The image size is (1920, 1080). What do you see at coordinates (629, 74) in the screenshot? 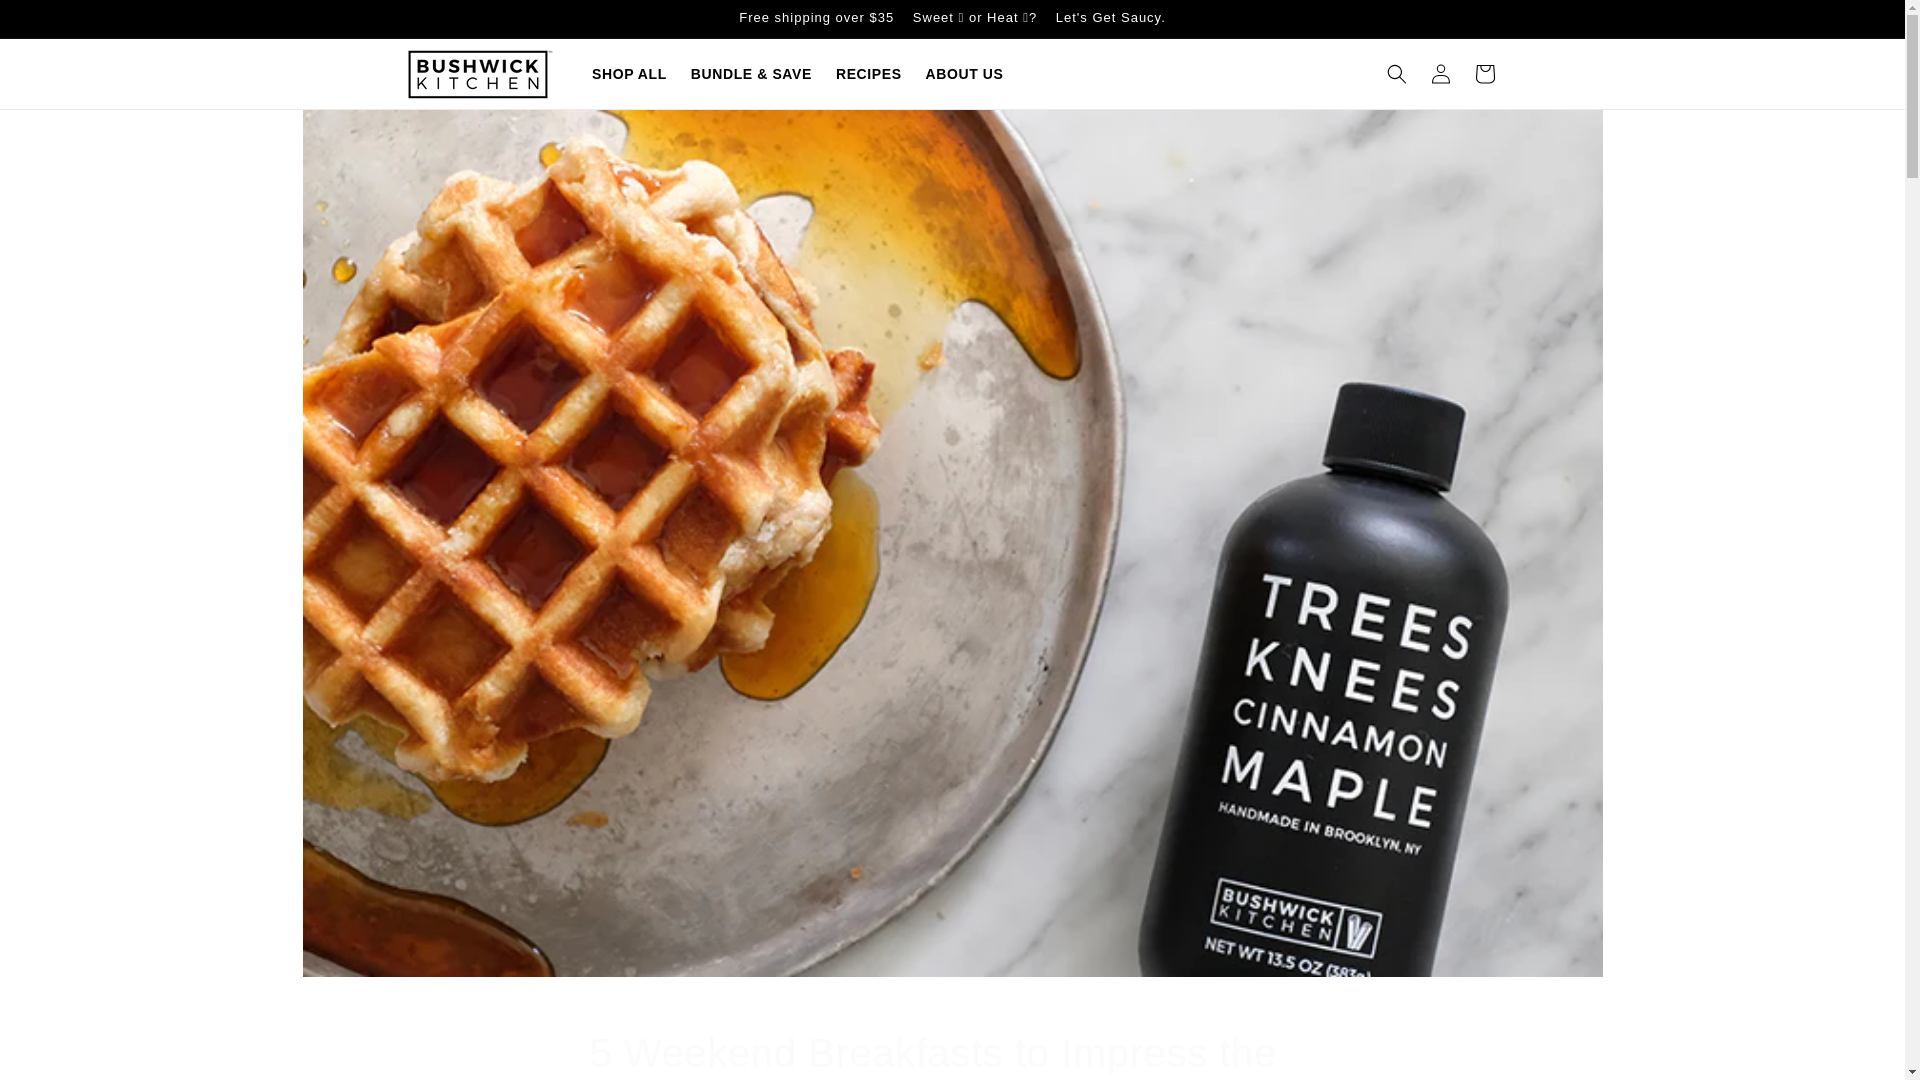
I see `SHOP ALL` at bounding box center [629, 74].